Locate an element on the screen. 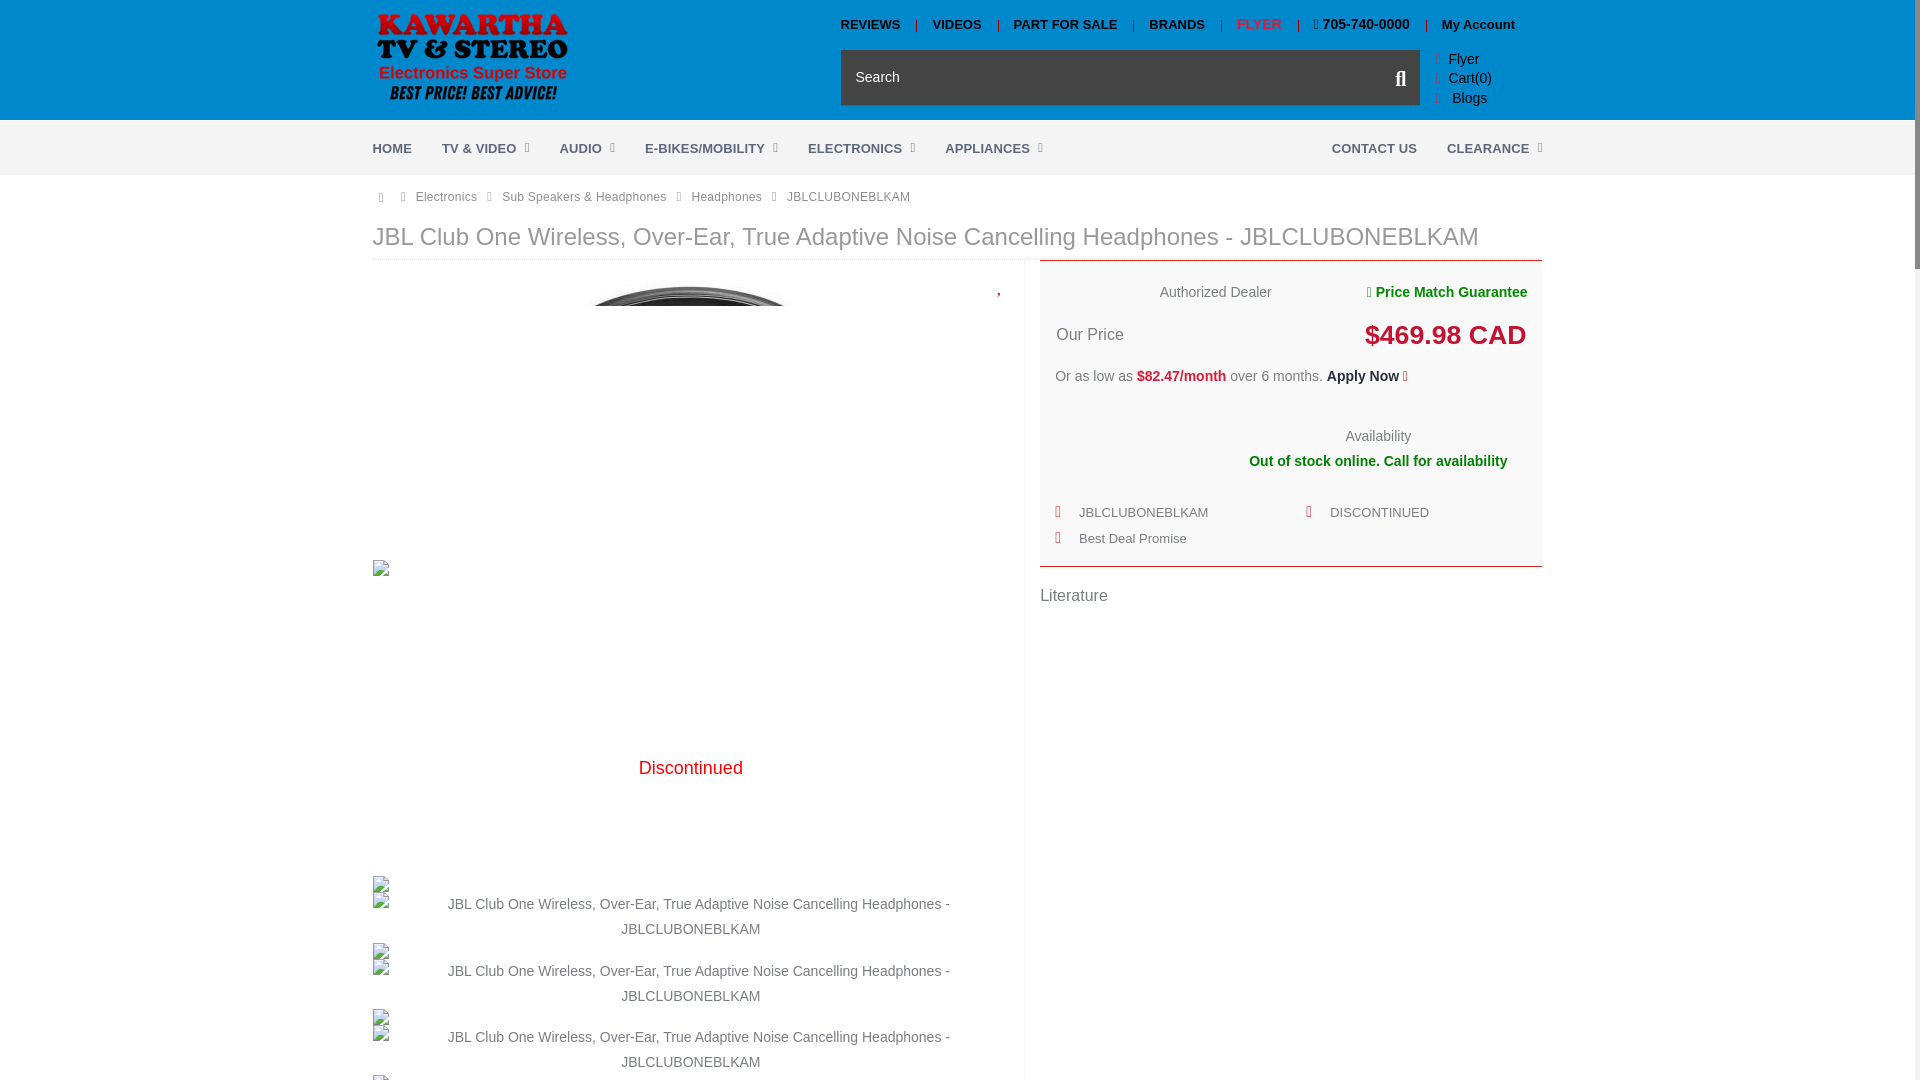  BRANDS is located at coordinates (1176, 24).